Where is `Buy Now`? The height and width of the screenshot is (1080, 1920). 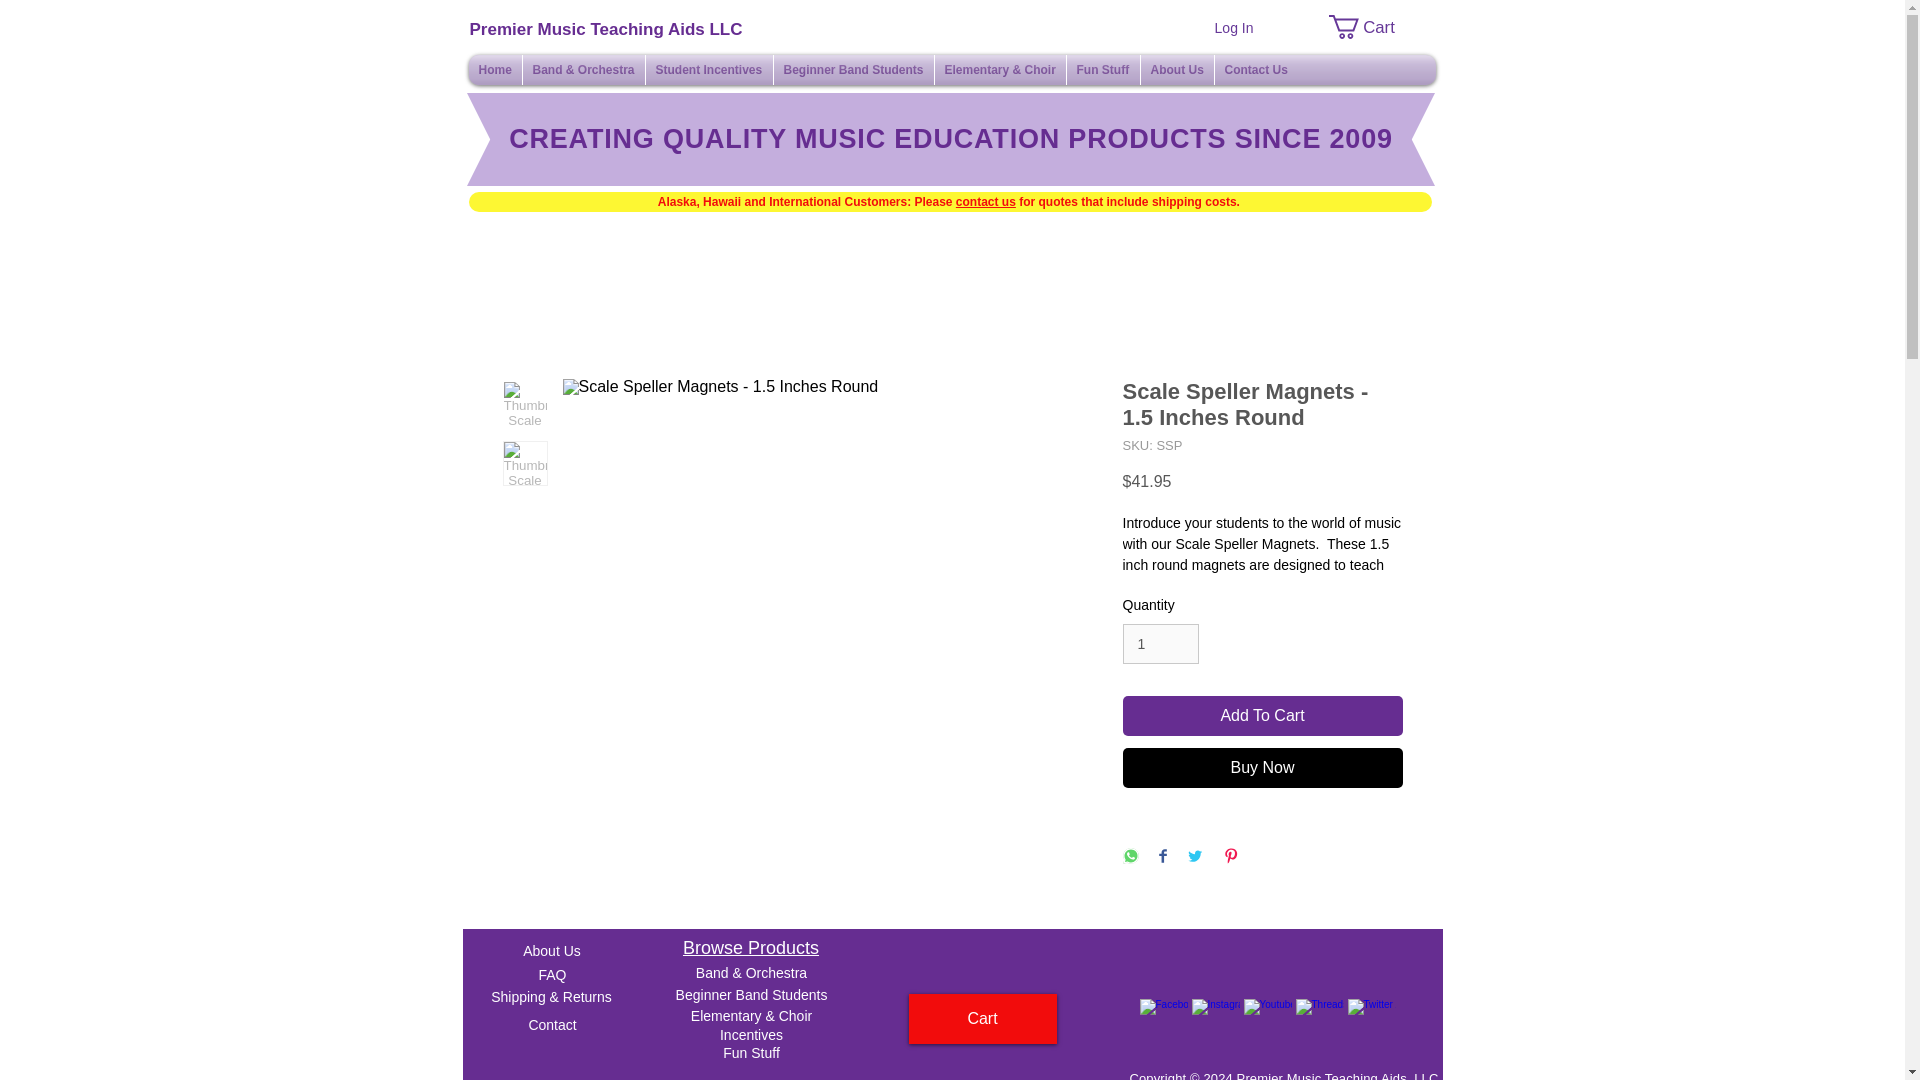 Buy Now is located at coordinates (1261, 768).